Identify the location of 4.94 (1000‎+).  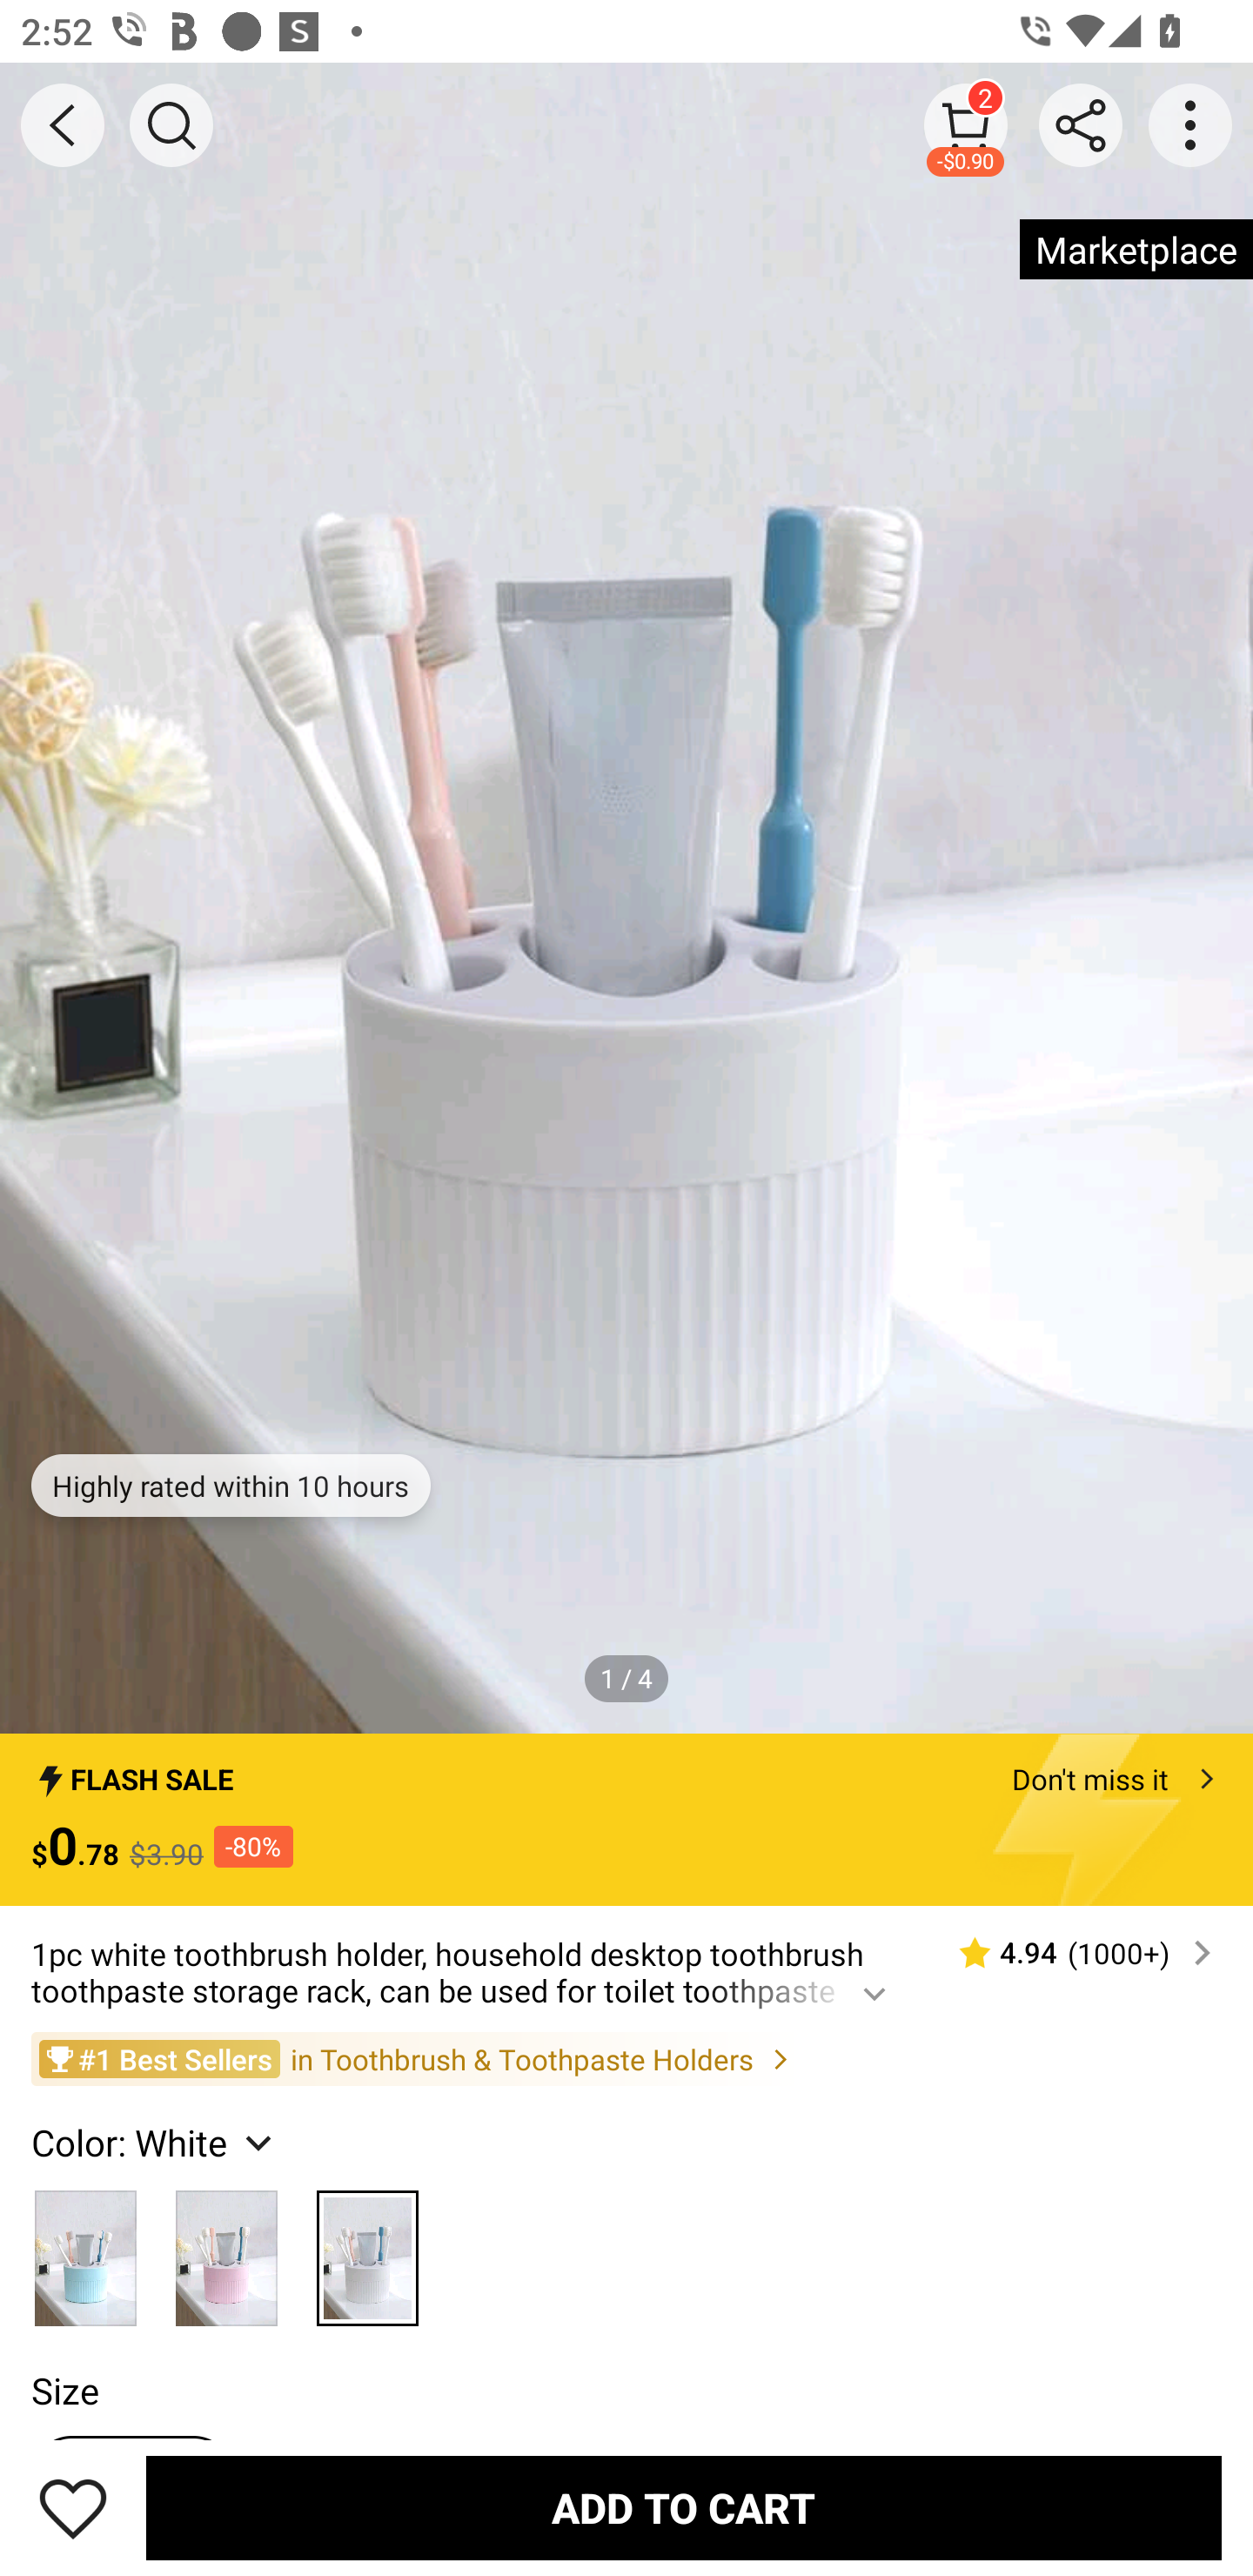
(1073, 1953).